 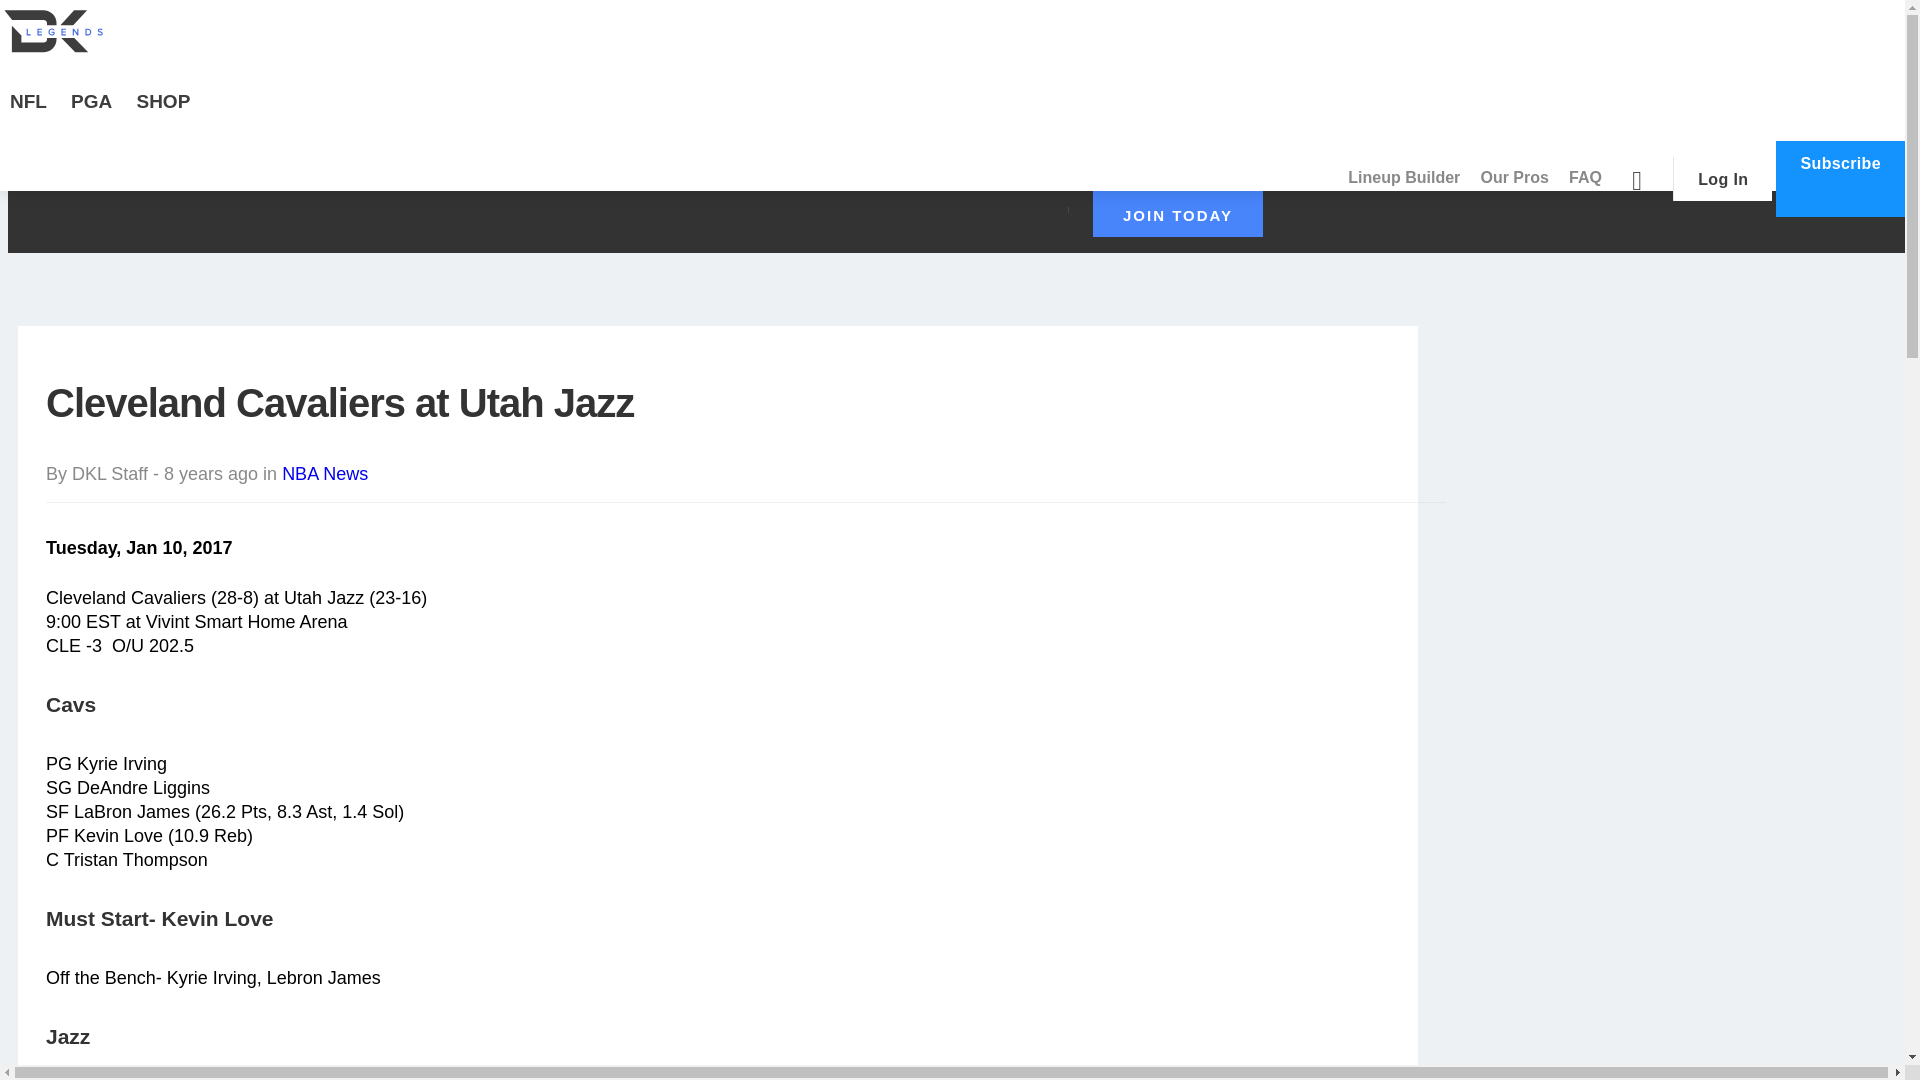 I want to click on SHOP, so click(x=162, y=114).